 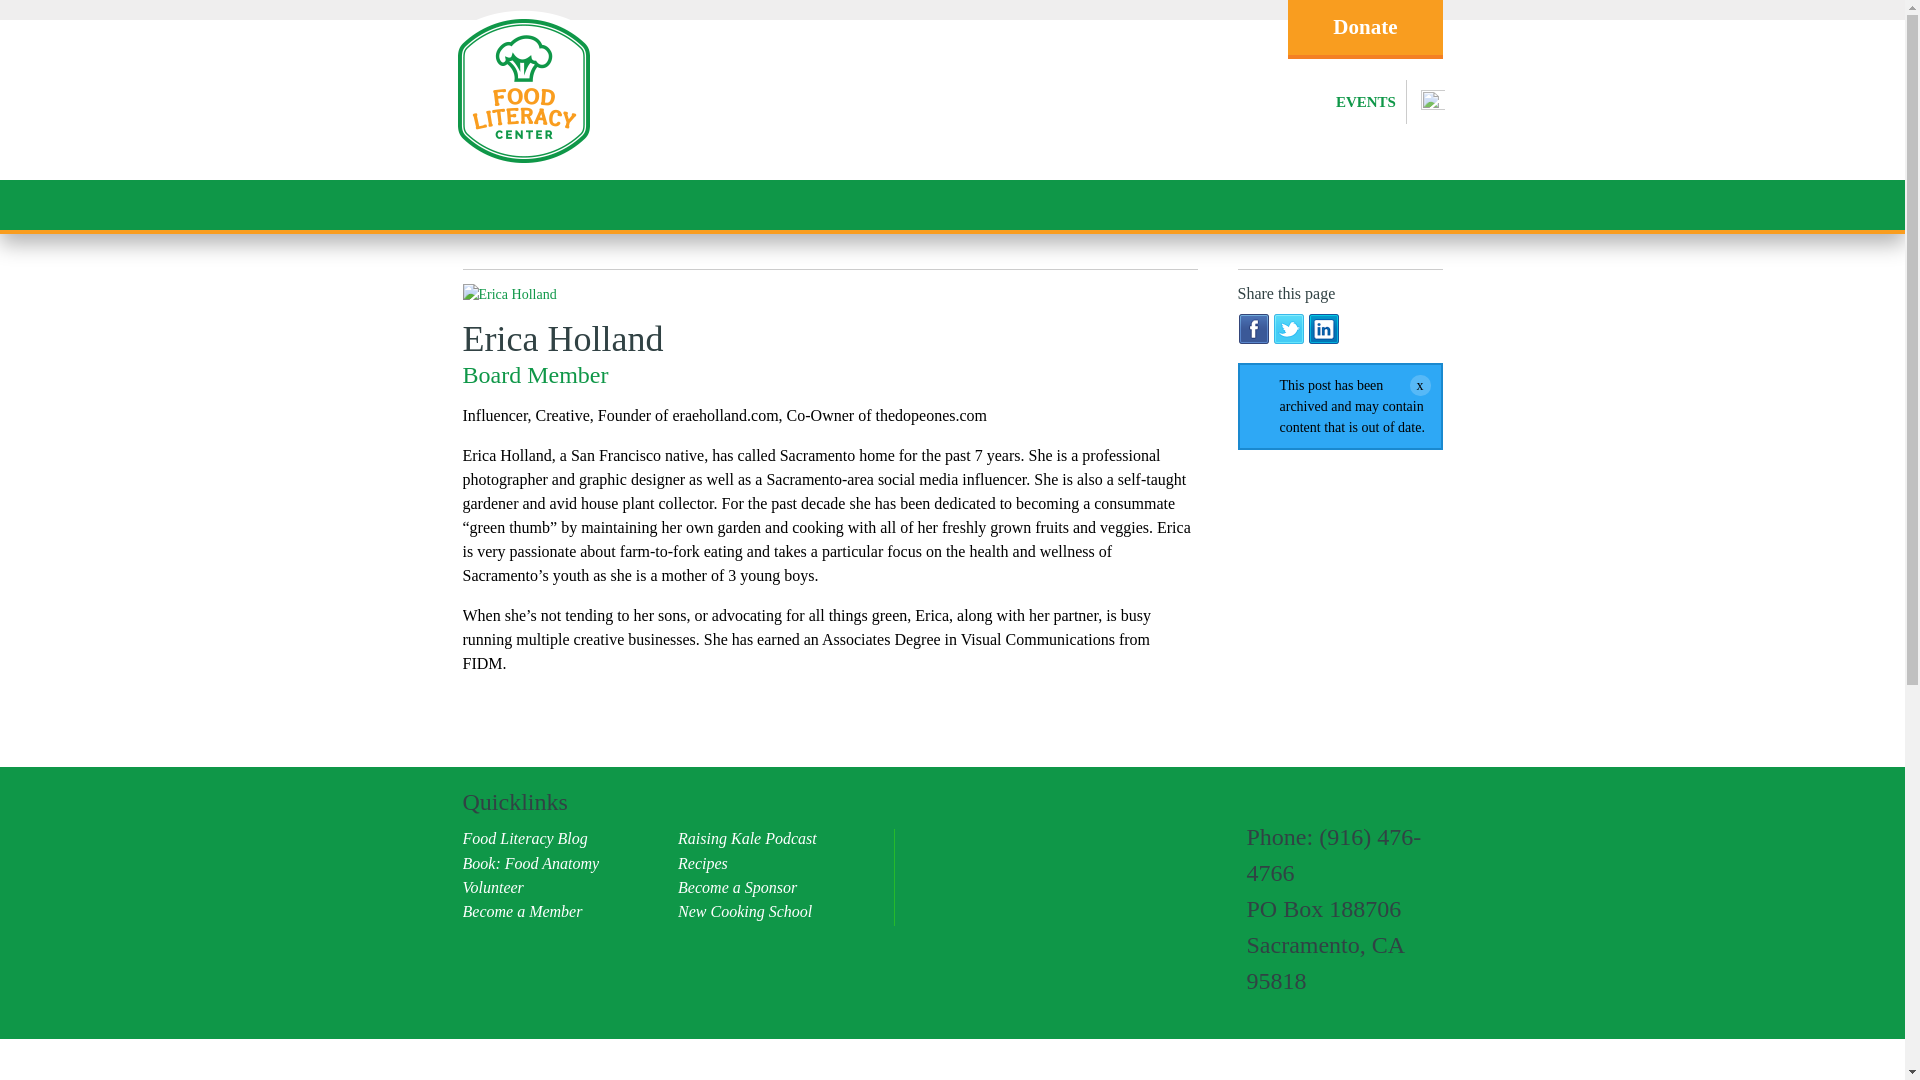 What do you see at coordinates (522, 168) in the screenshot?
I see `Home` at bounding box center [522, 168].